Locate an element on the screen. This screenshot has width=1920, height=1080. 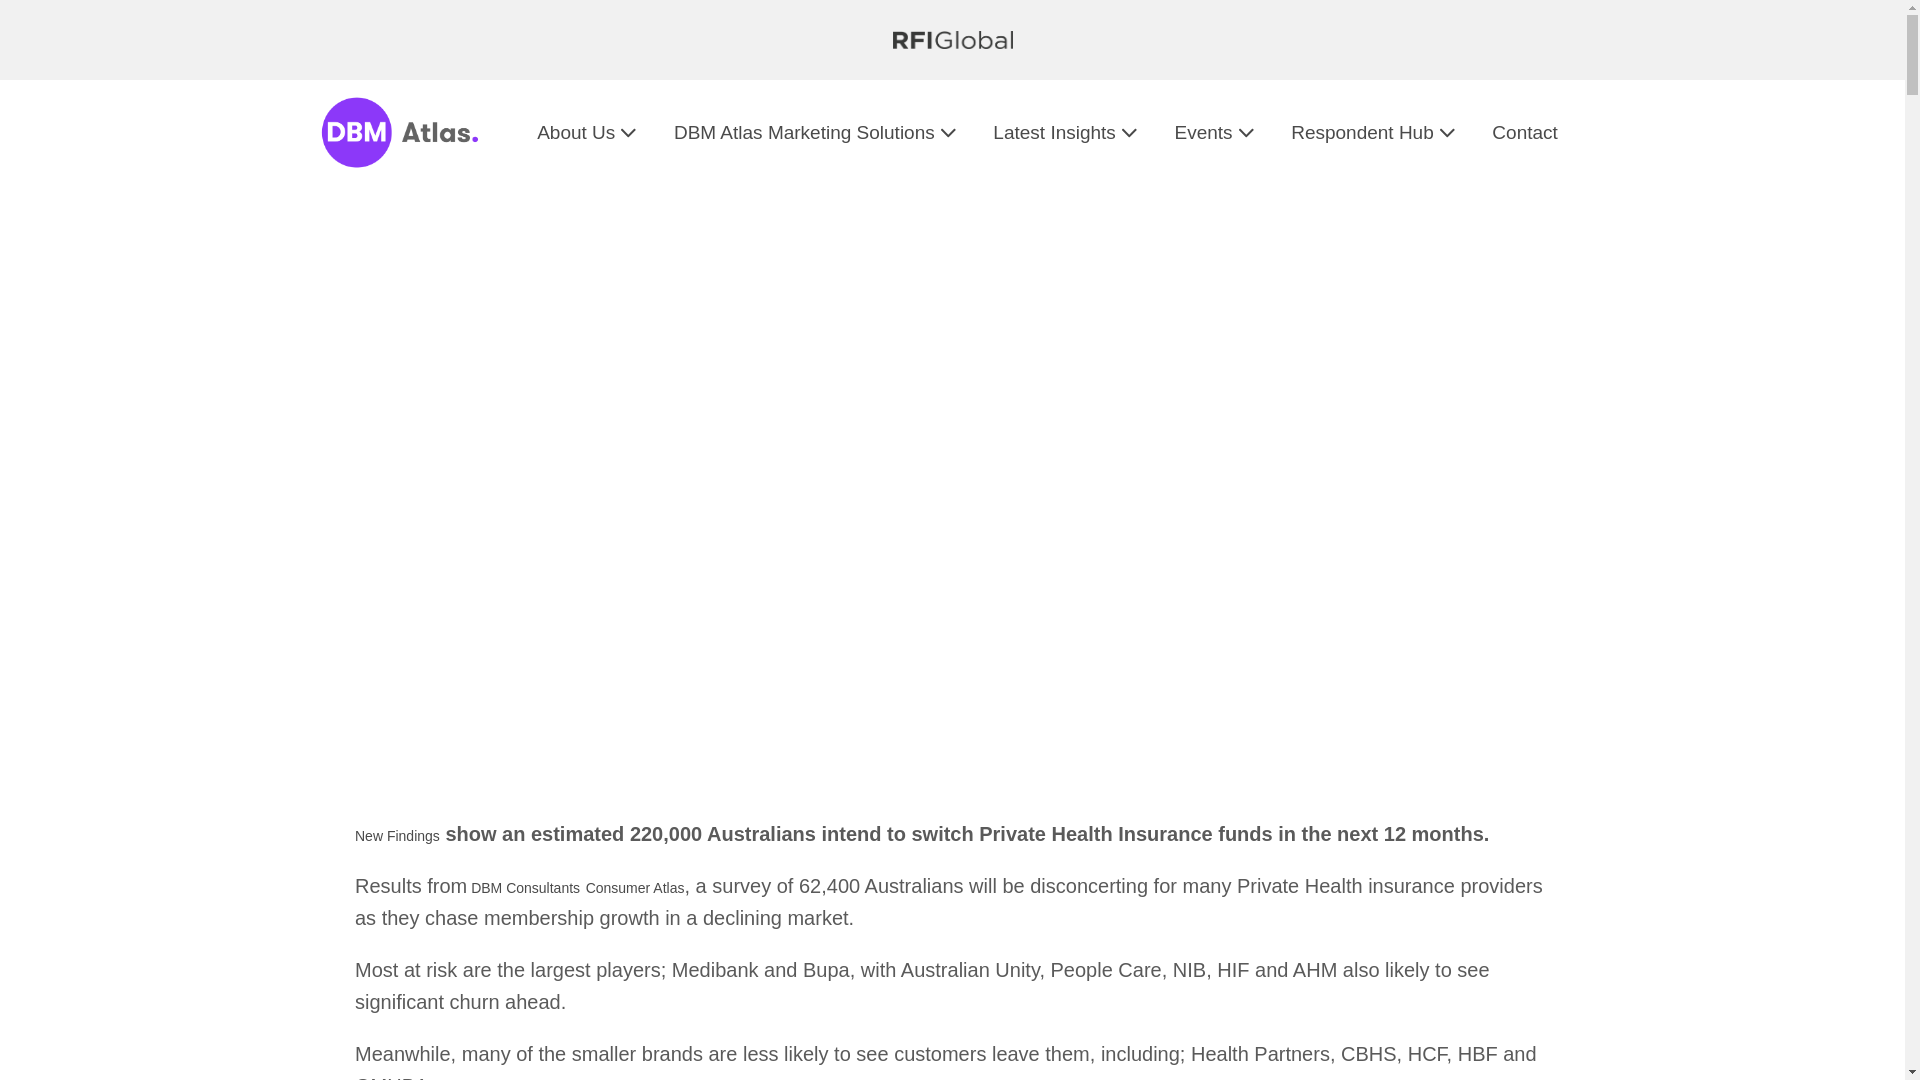
Respondent Hub is located at coordinates (1376, 132).